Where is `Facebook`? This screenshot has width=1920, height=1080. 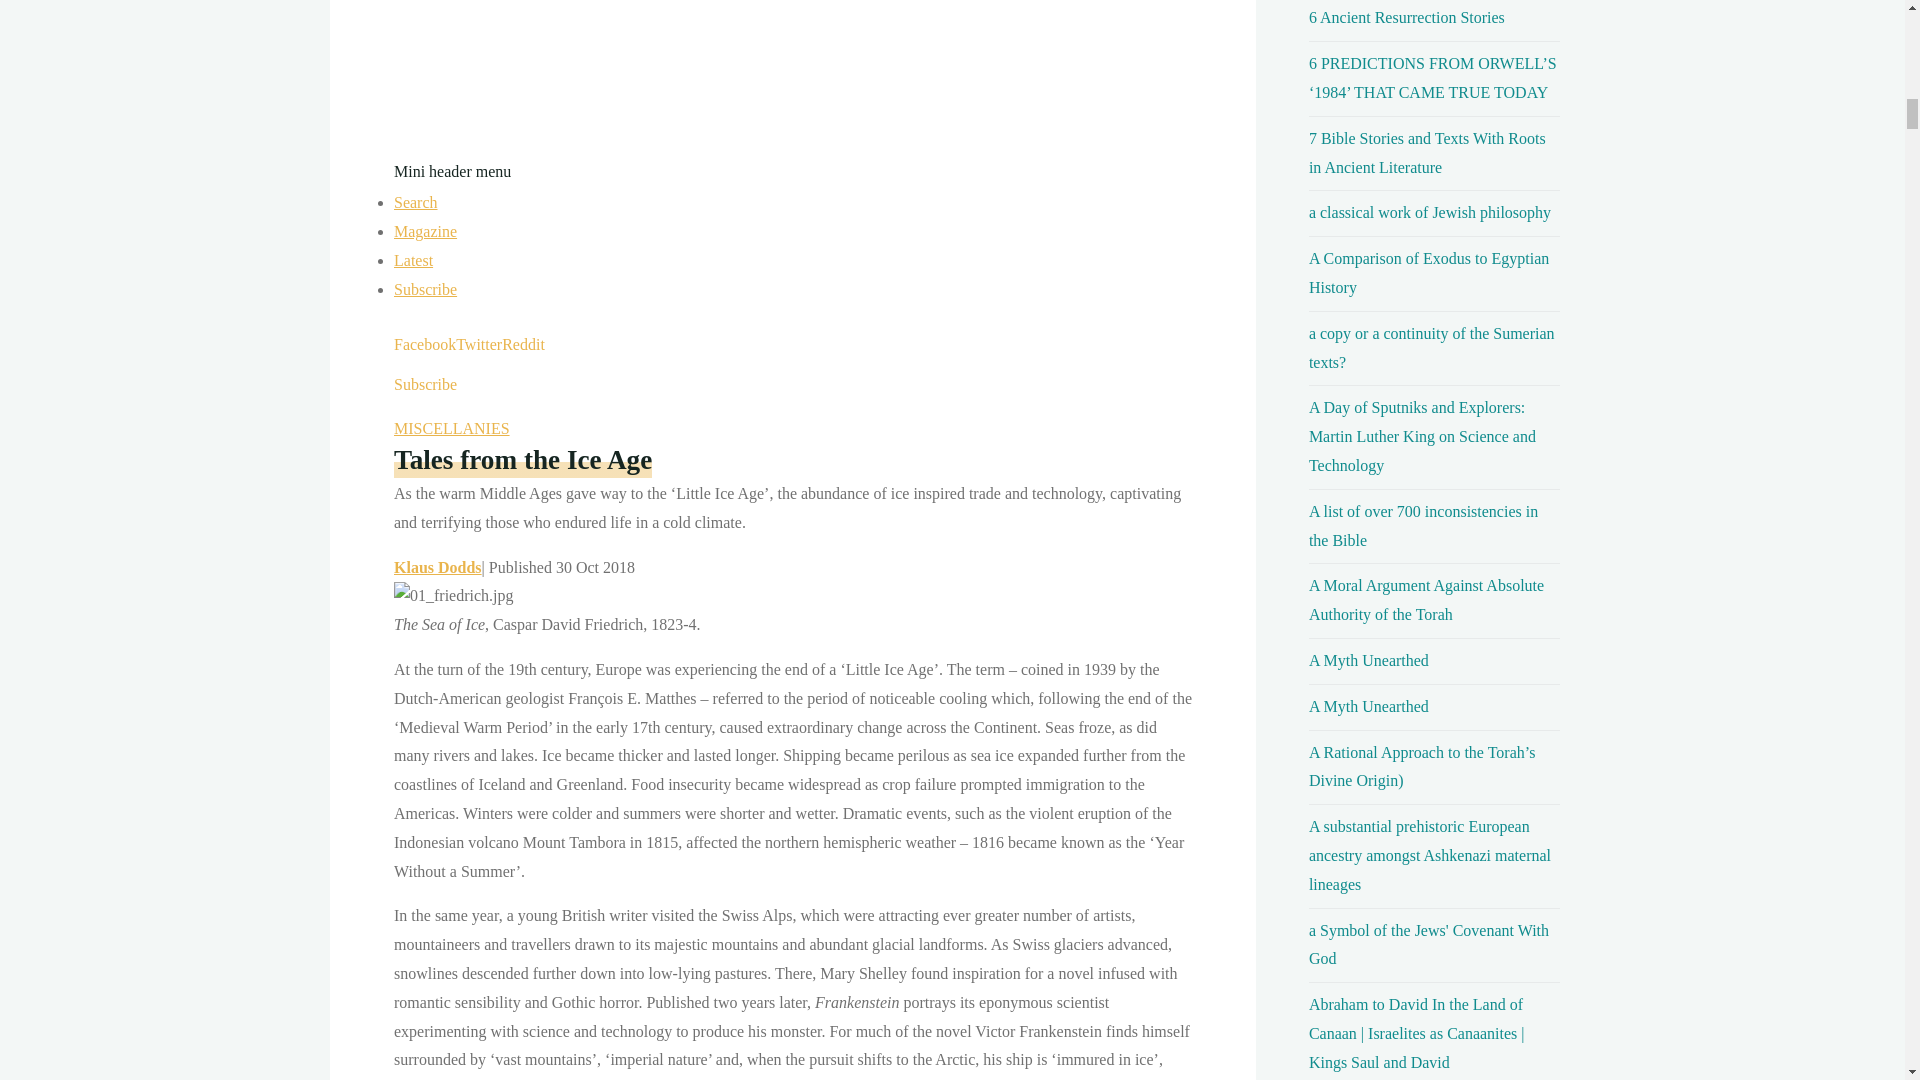
Facebook is located at coordinates (424, 343).